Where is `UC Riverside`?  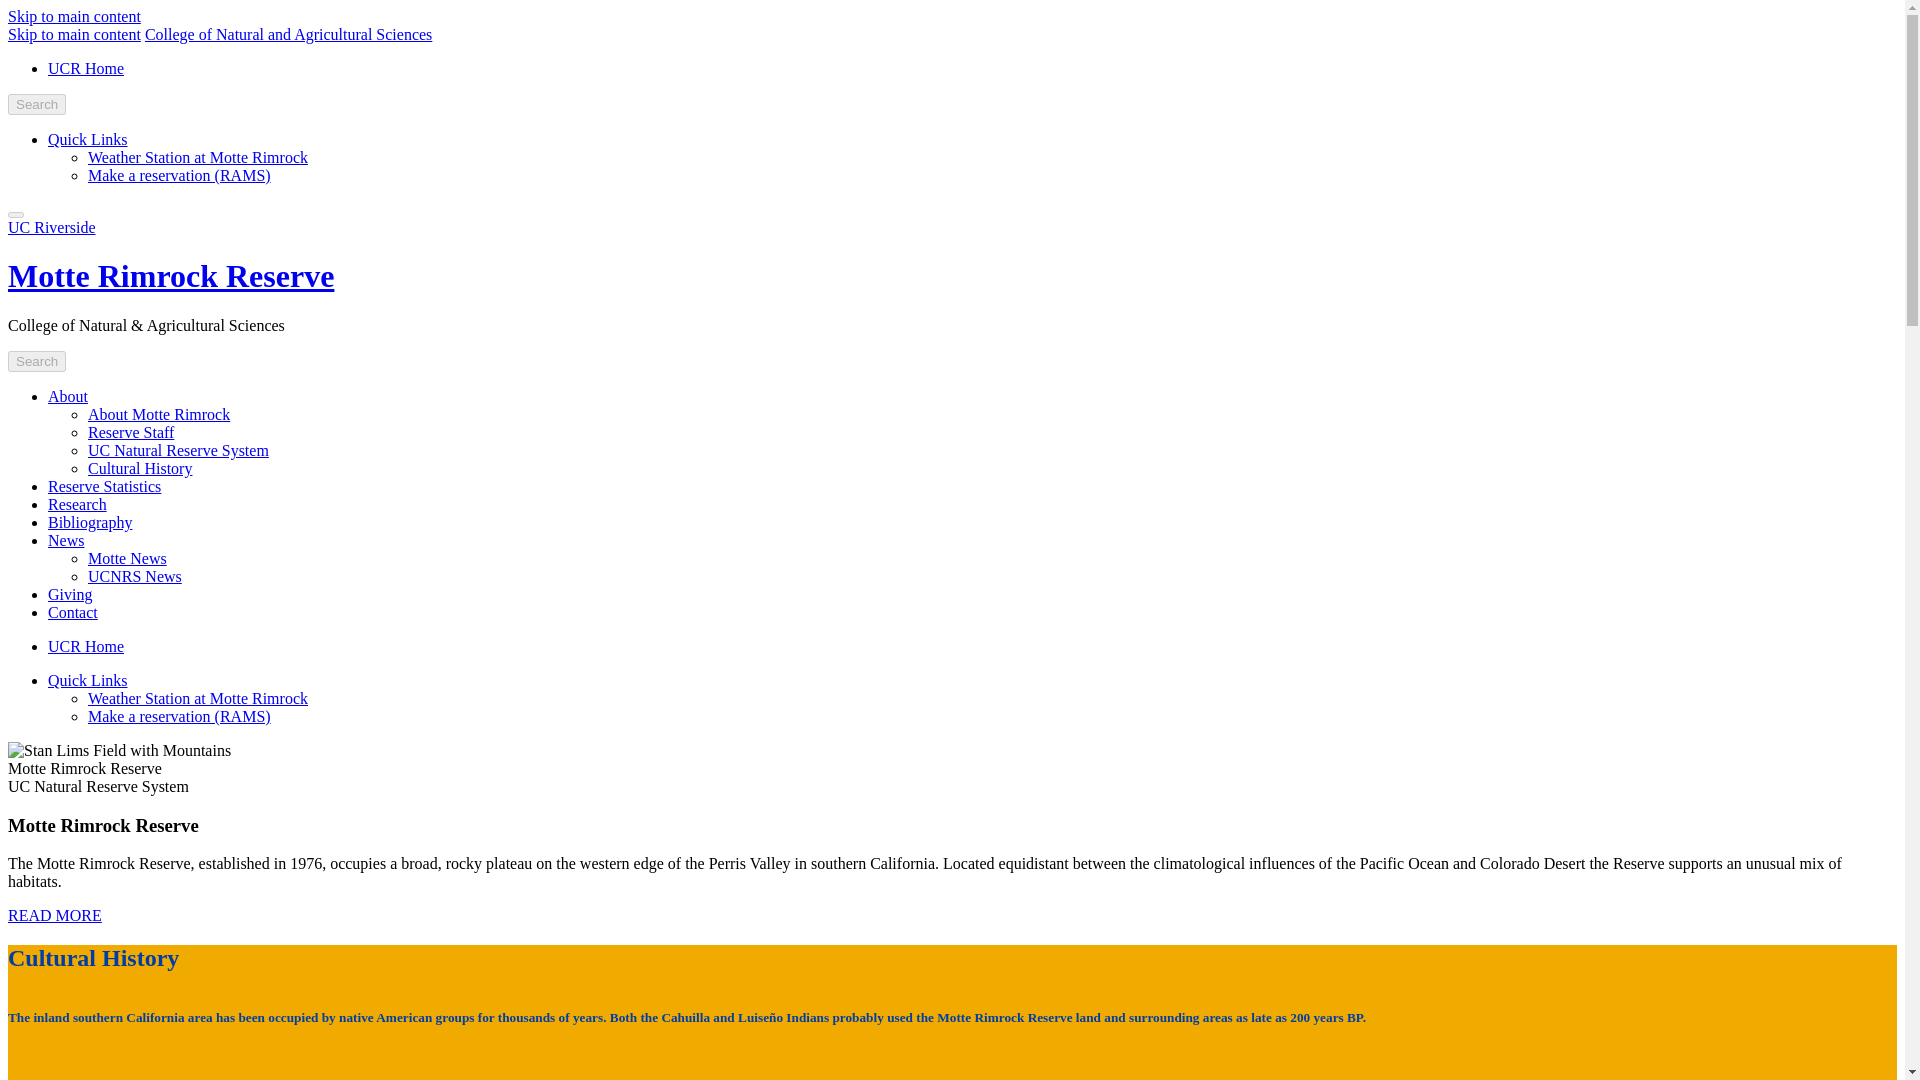
UC Riverside is located at coordinates (52, 228).